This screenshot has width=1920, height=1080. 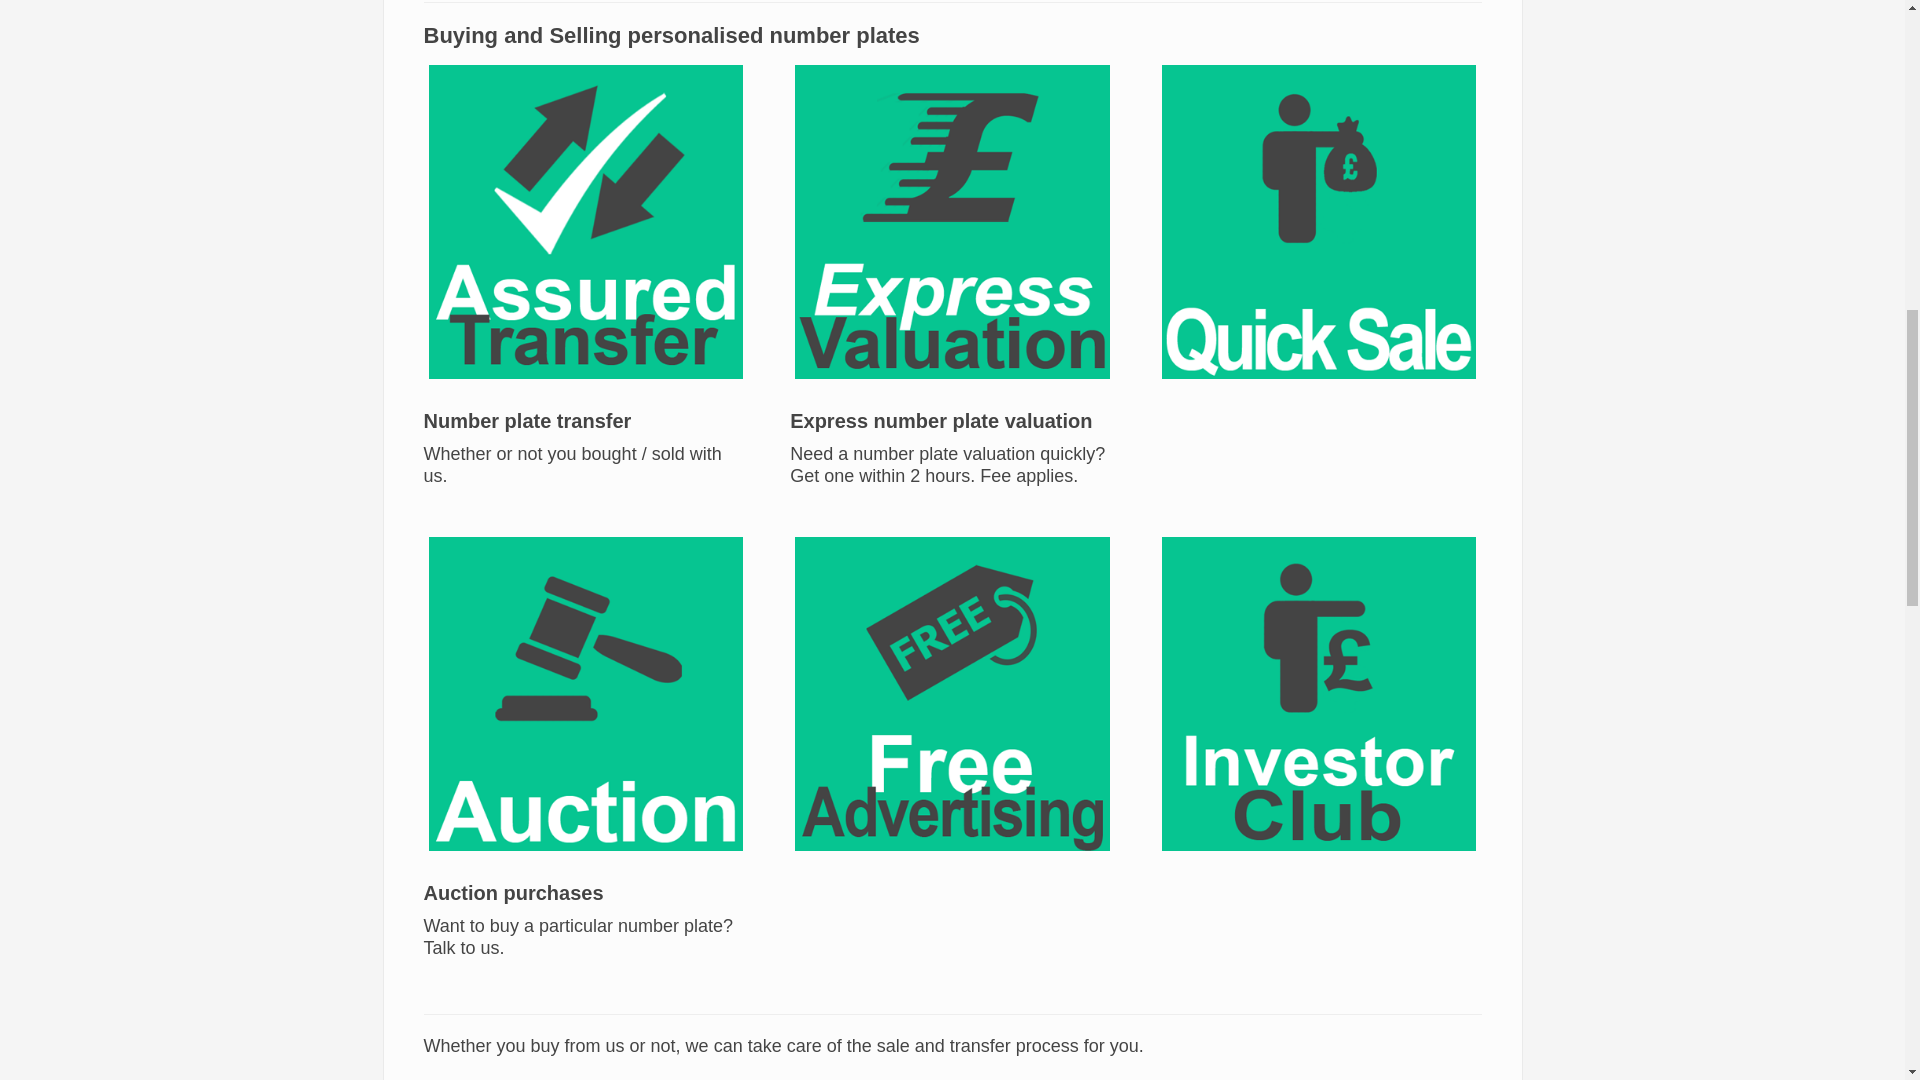 I want to click on Get your desired number plate listed in the next auction, so click(x=586, y=694).